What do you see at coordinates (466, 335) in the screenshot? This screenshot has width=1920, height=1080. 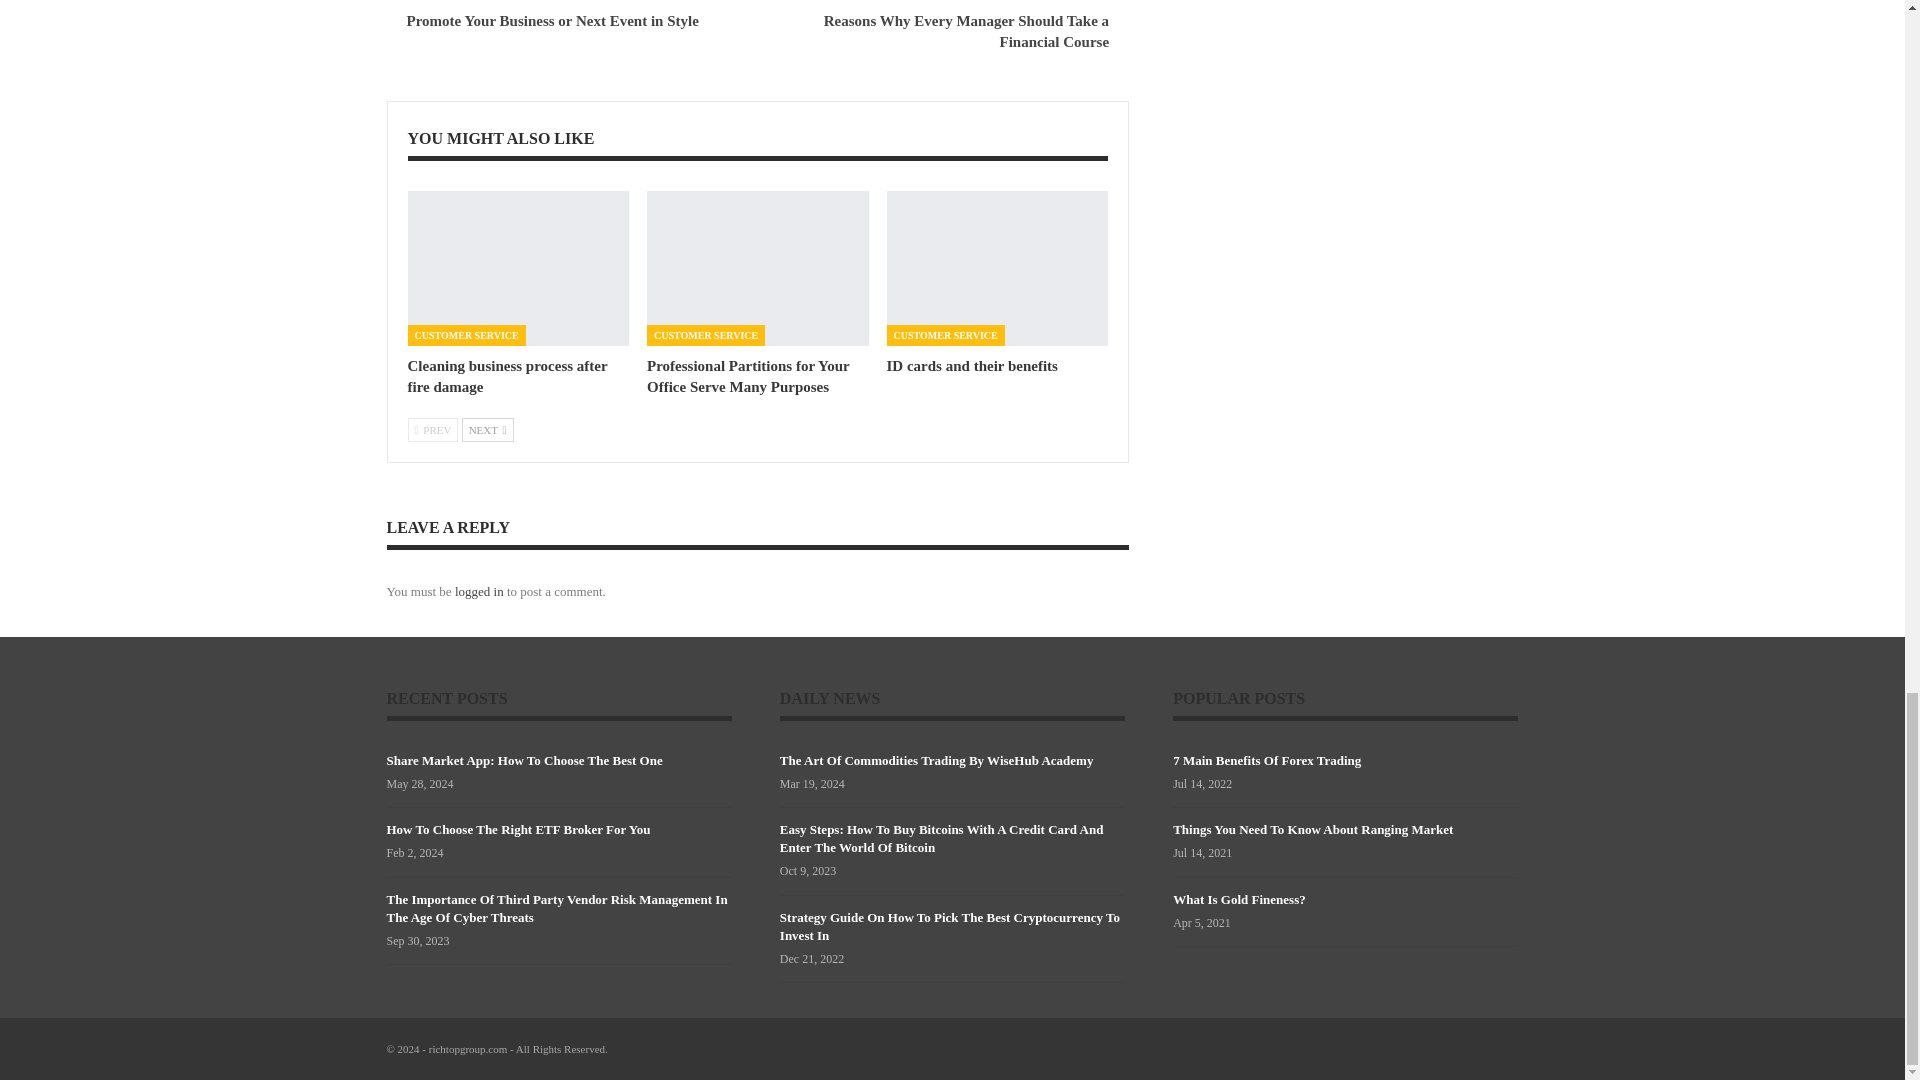 I see `CUSTOMER SERVICE` at bounding box center [466, 335].